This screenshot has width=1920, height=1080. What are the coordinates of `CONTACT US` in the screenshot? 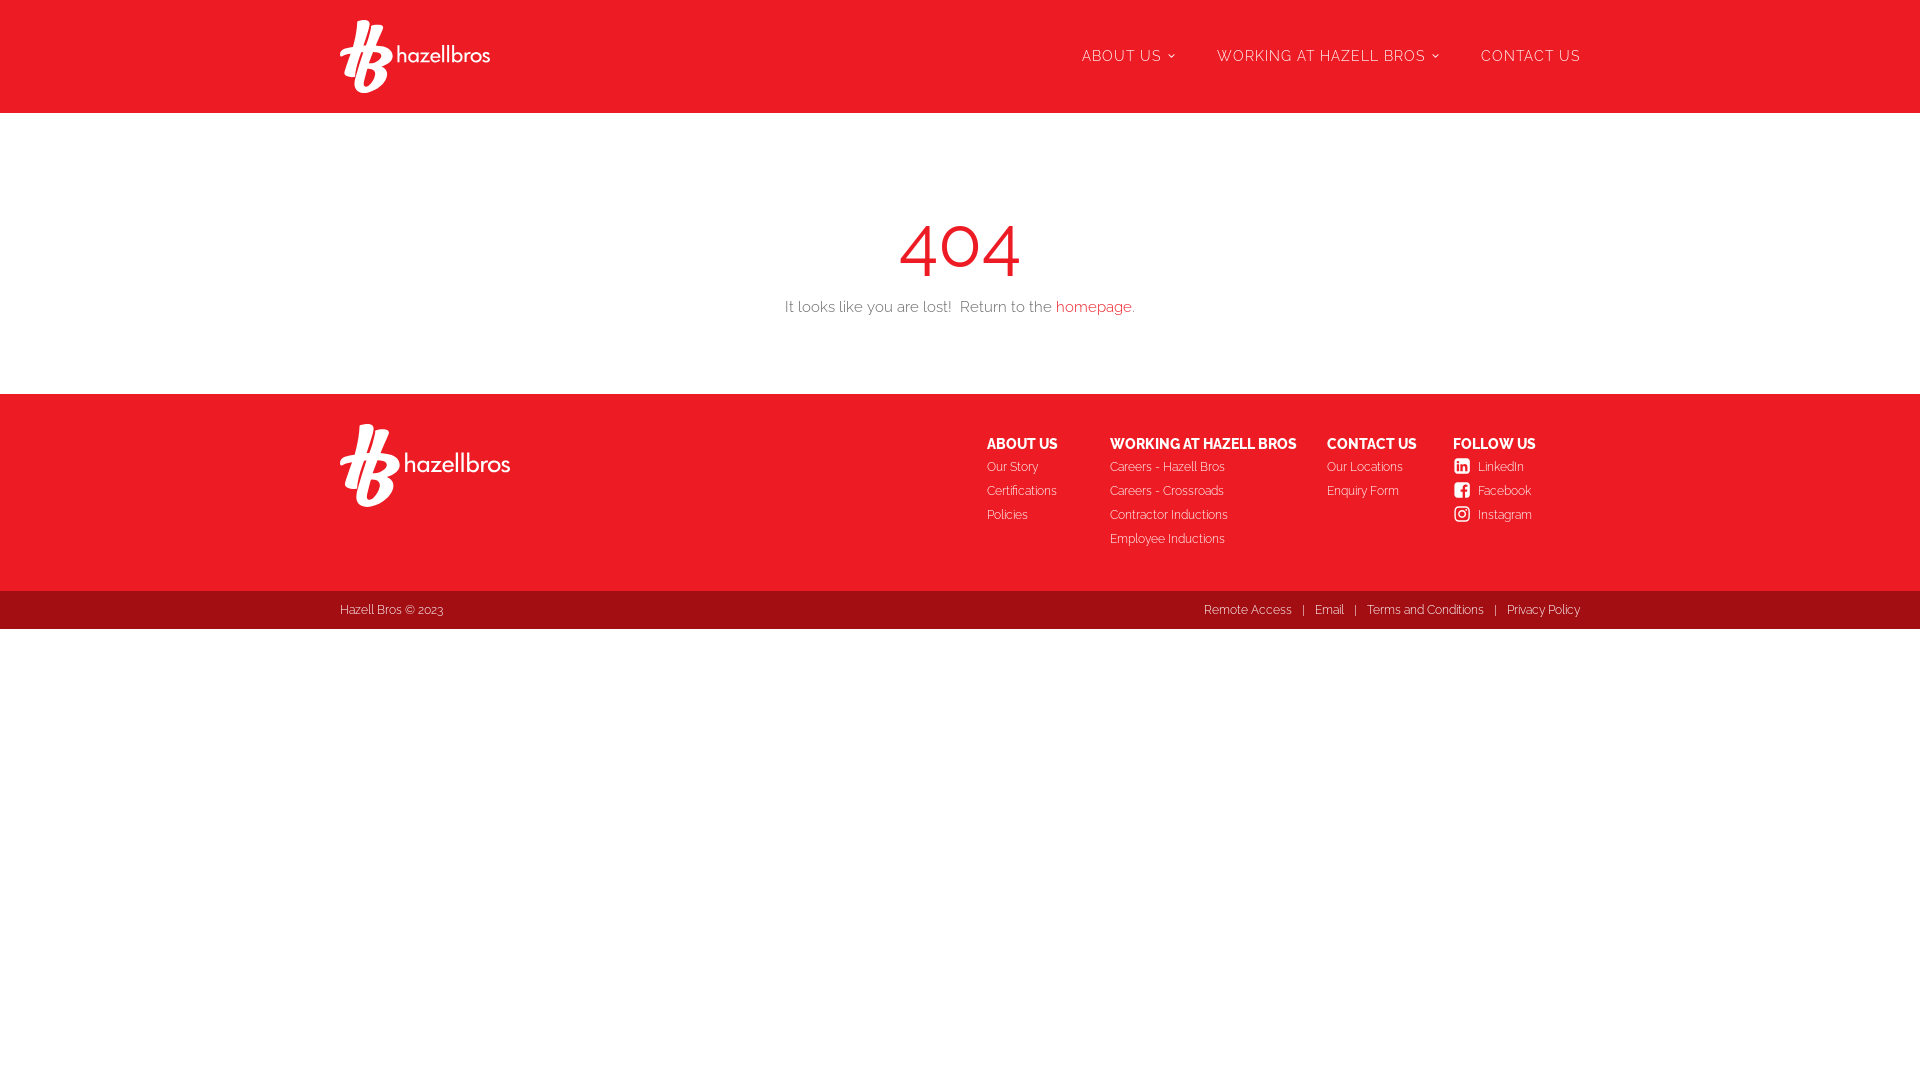 It's located at (1530, 56).